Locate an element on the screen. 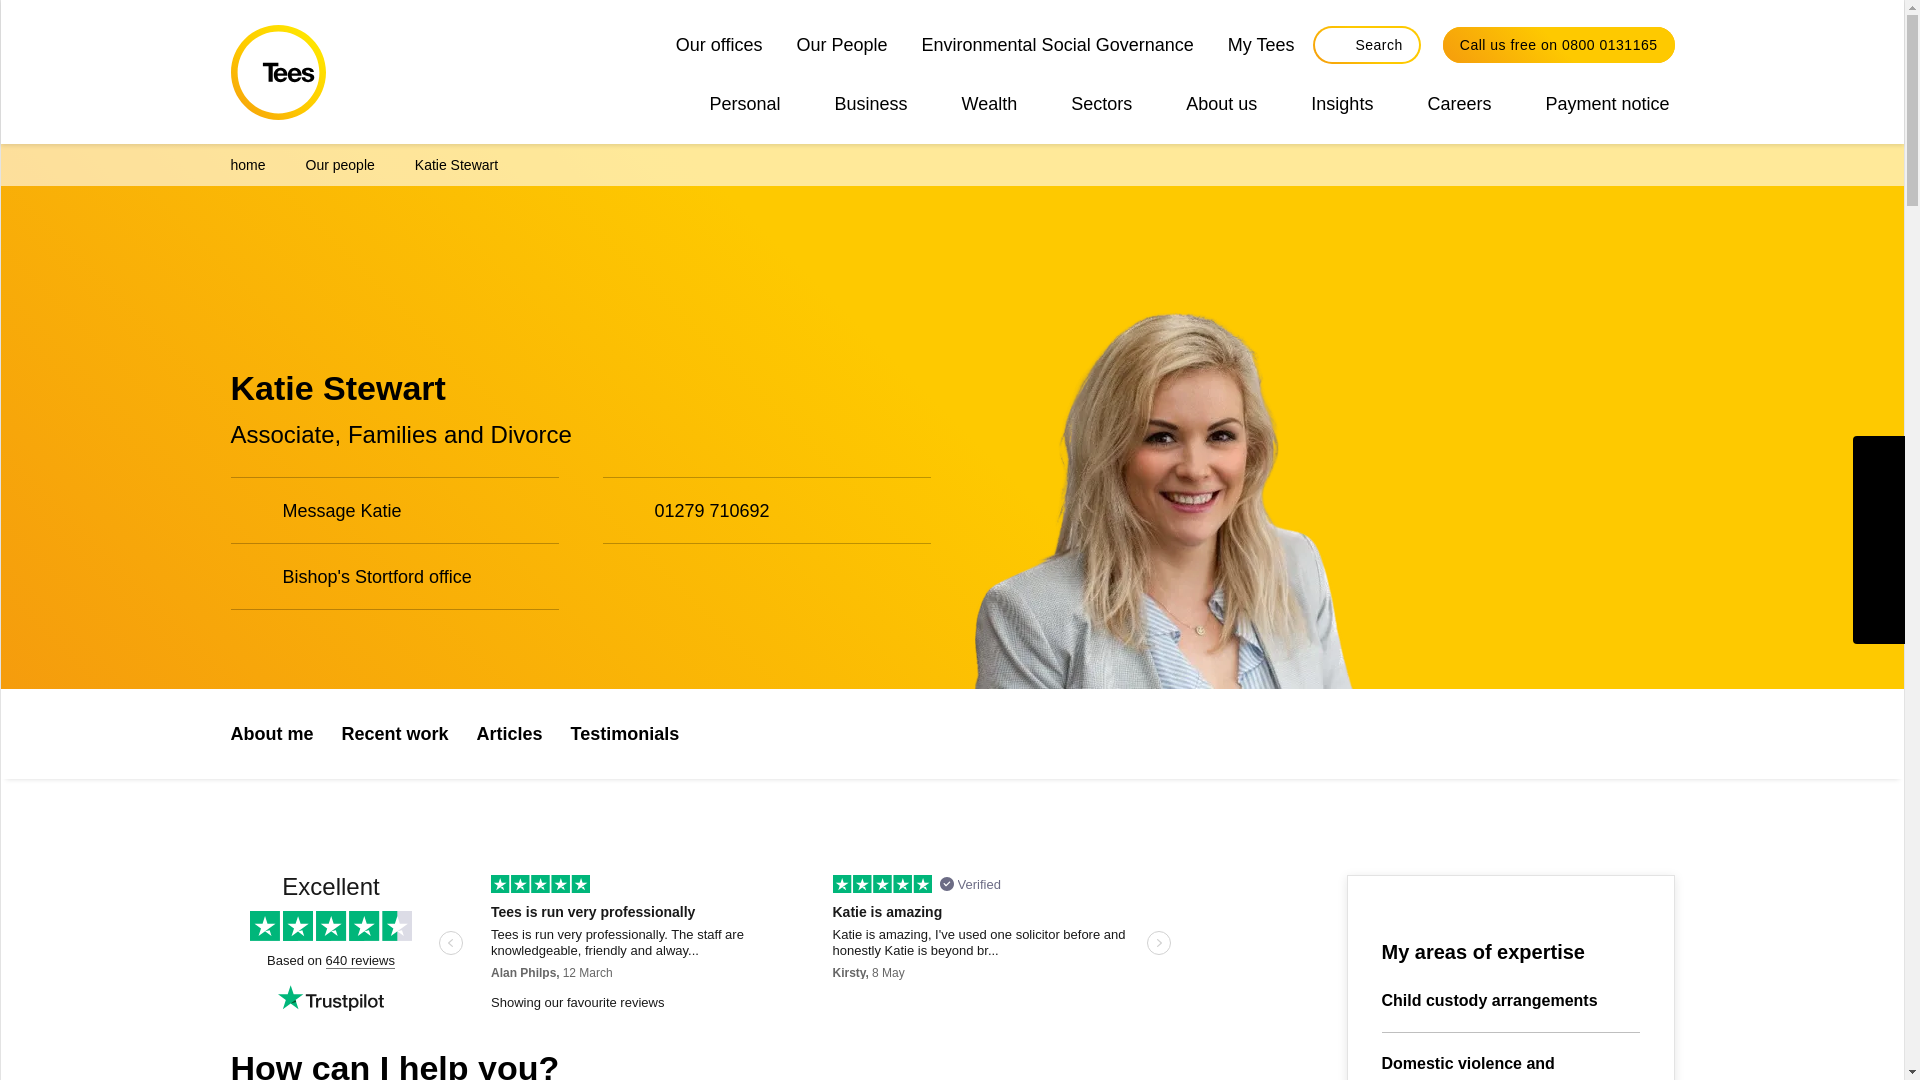 Image resolution: width=1920 pixels, height=1080 pixels. Our People is located at coordinates (842, 44).